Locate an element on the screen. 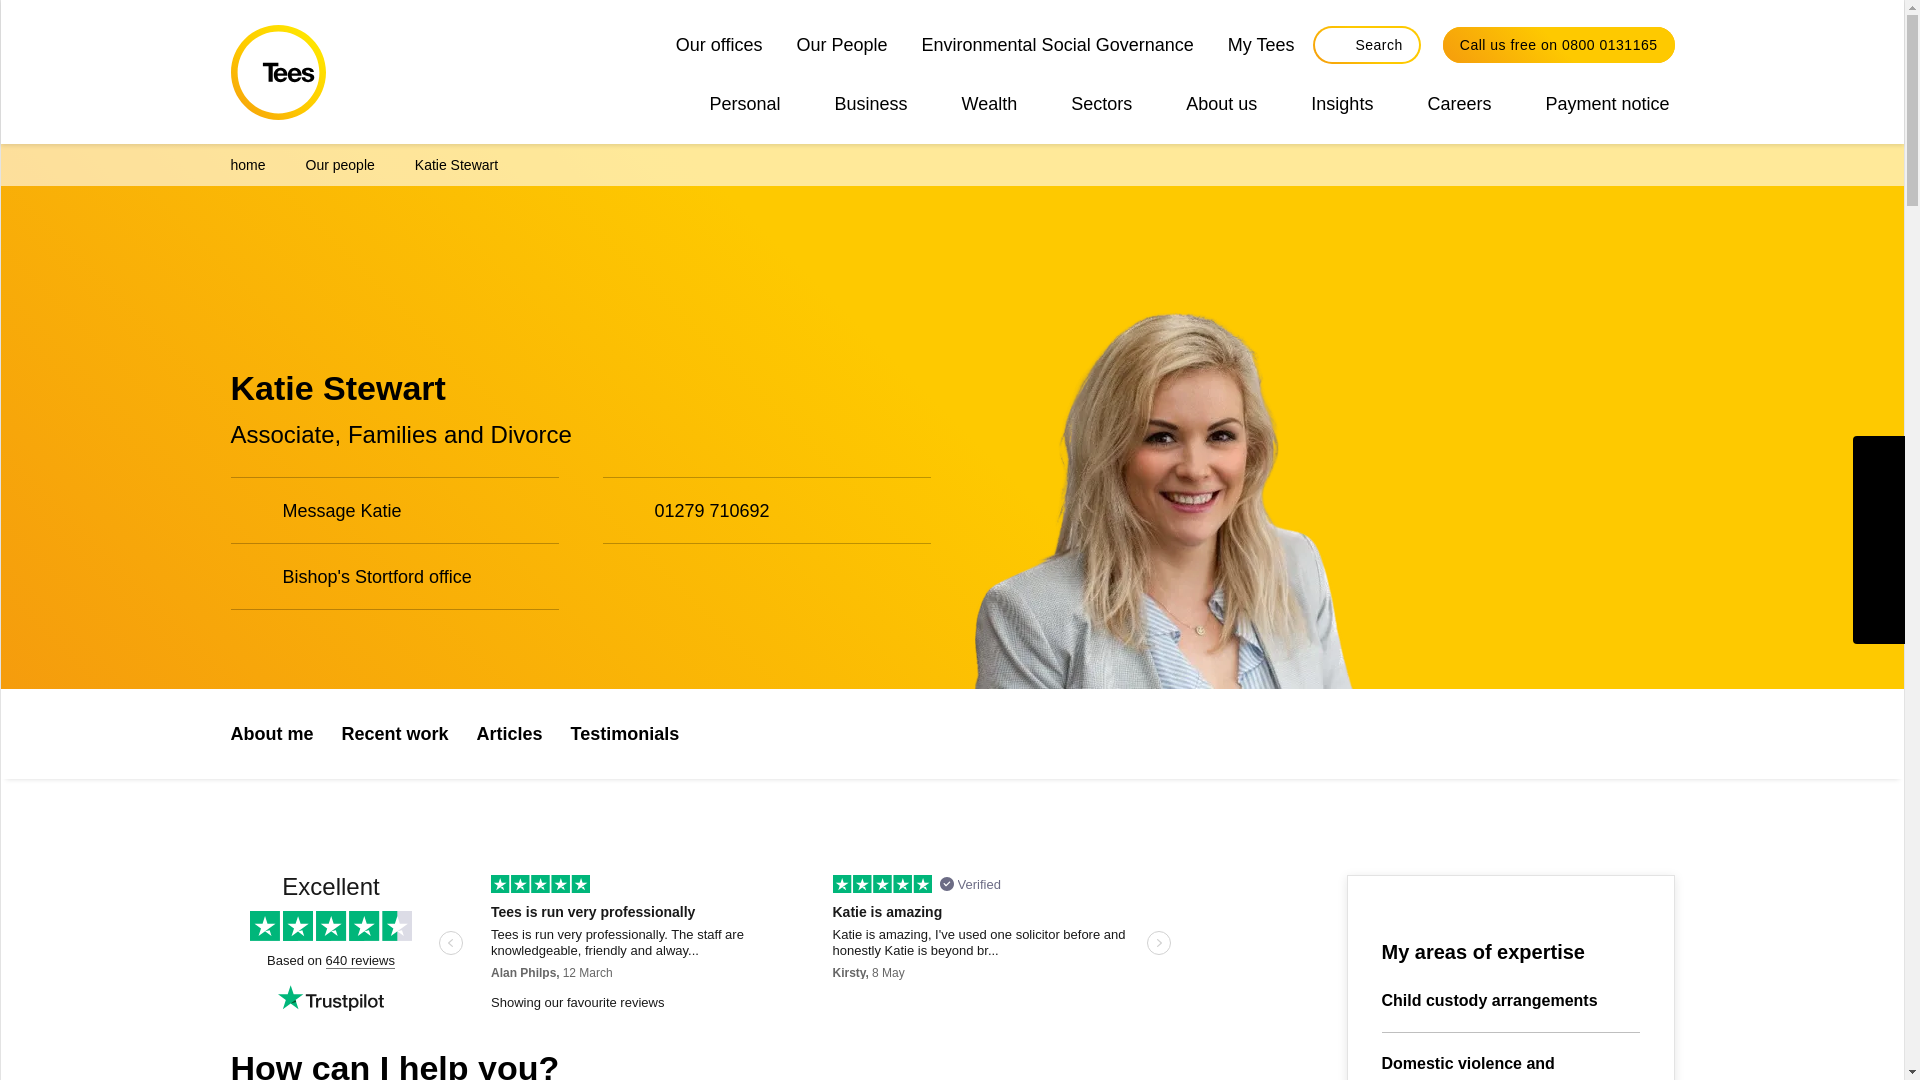 Image resolution: width=1920 pixels, height=1080 pixels. Our People is located at coordinates (842, 44).